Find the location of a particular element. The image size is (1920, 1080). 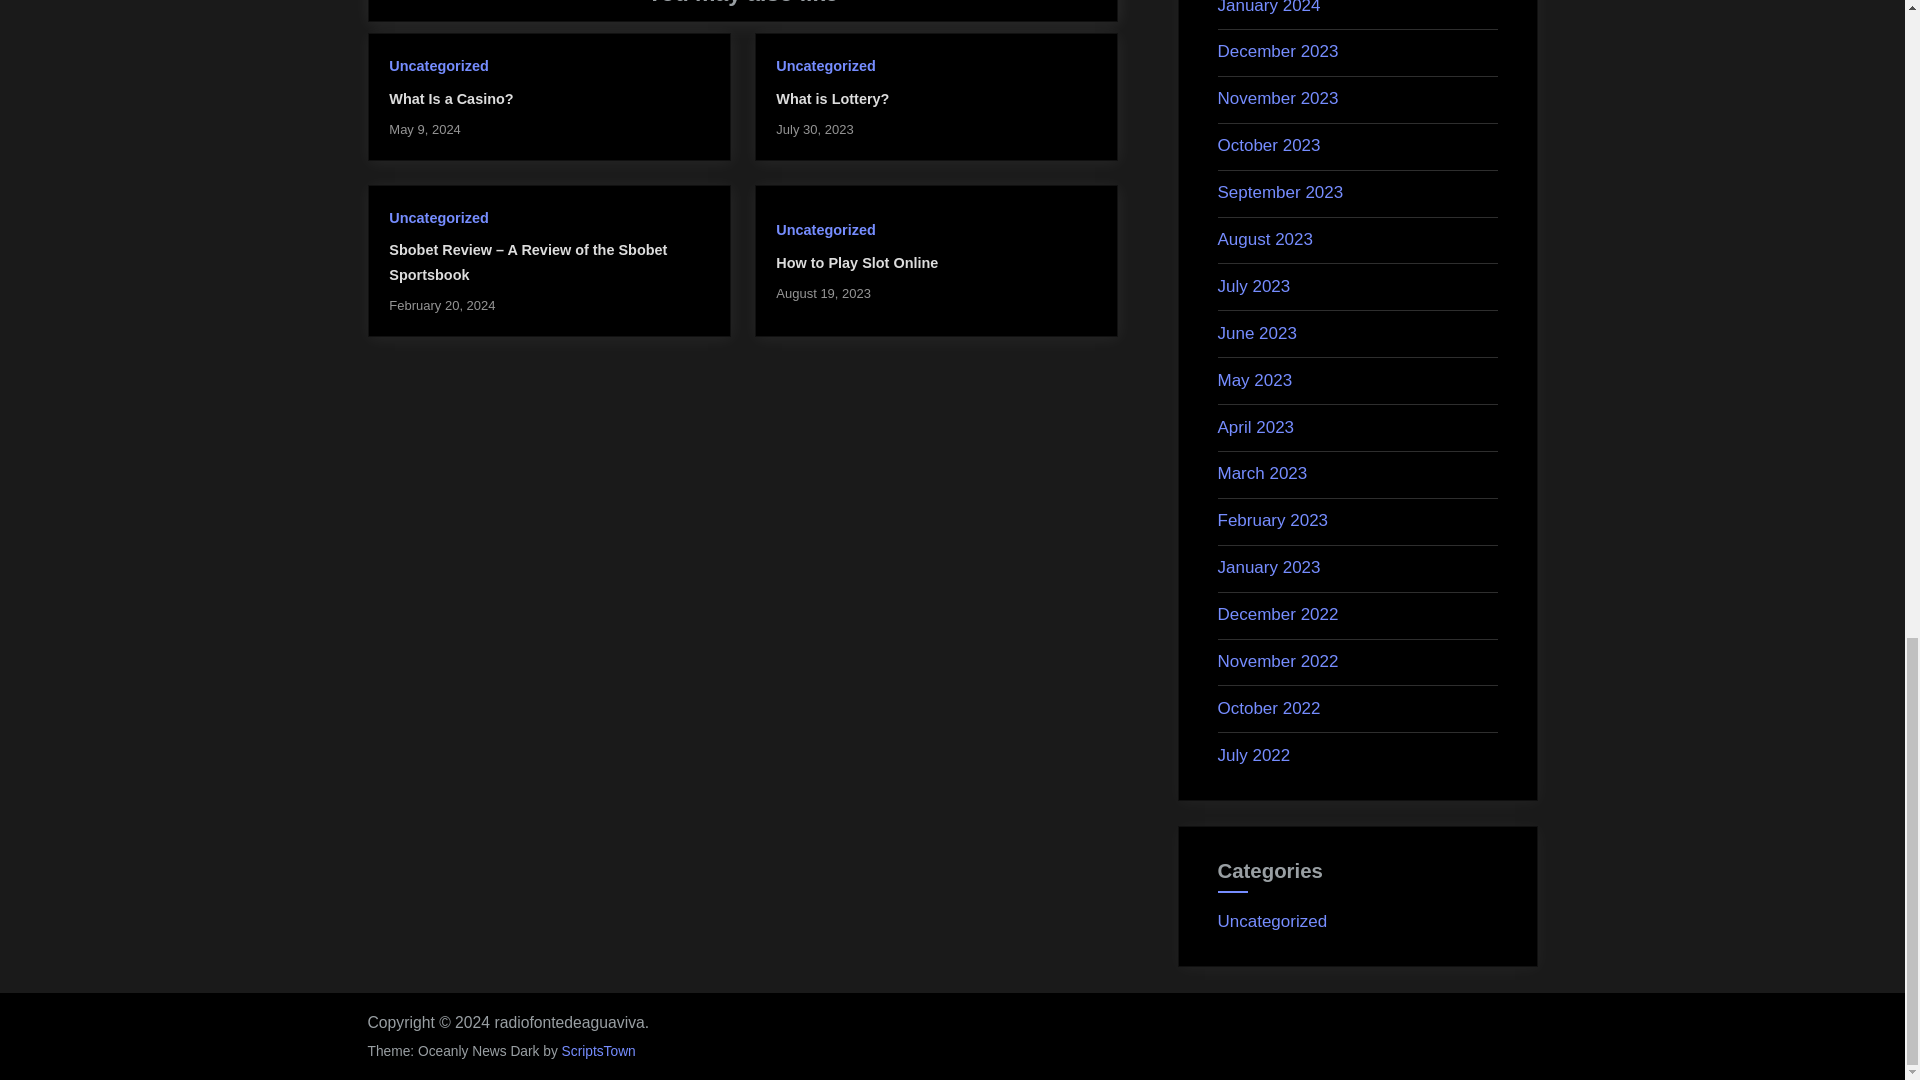

What is Lottery? is located at coordinates (832, 98).